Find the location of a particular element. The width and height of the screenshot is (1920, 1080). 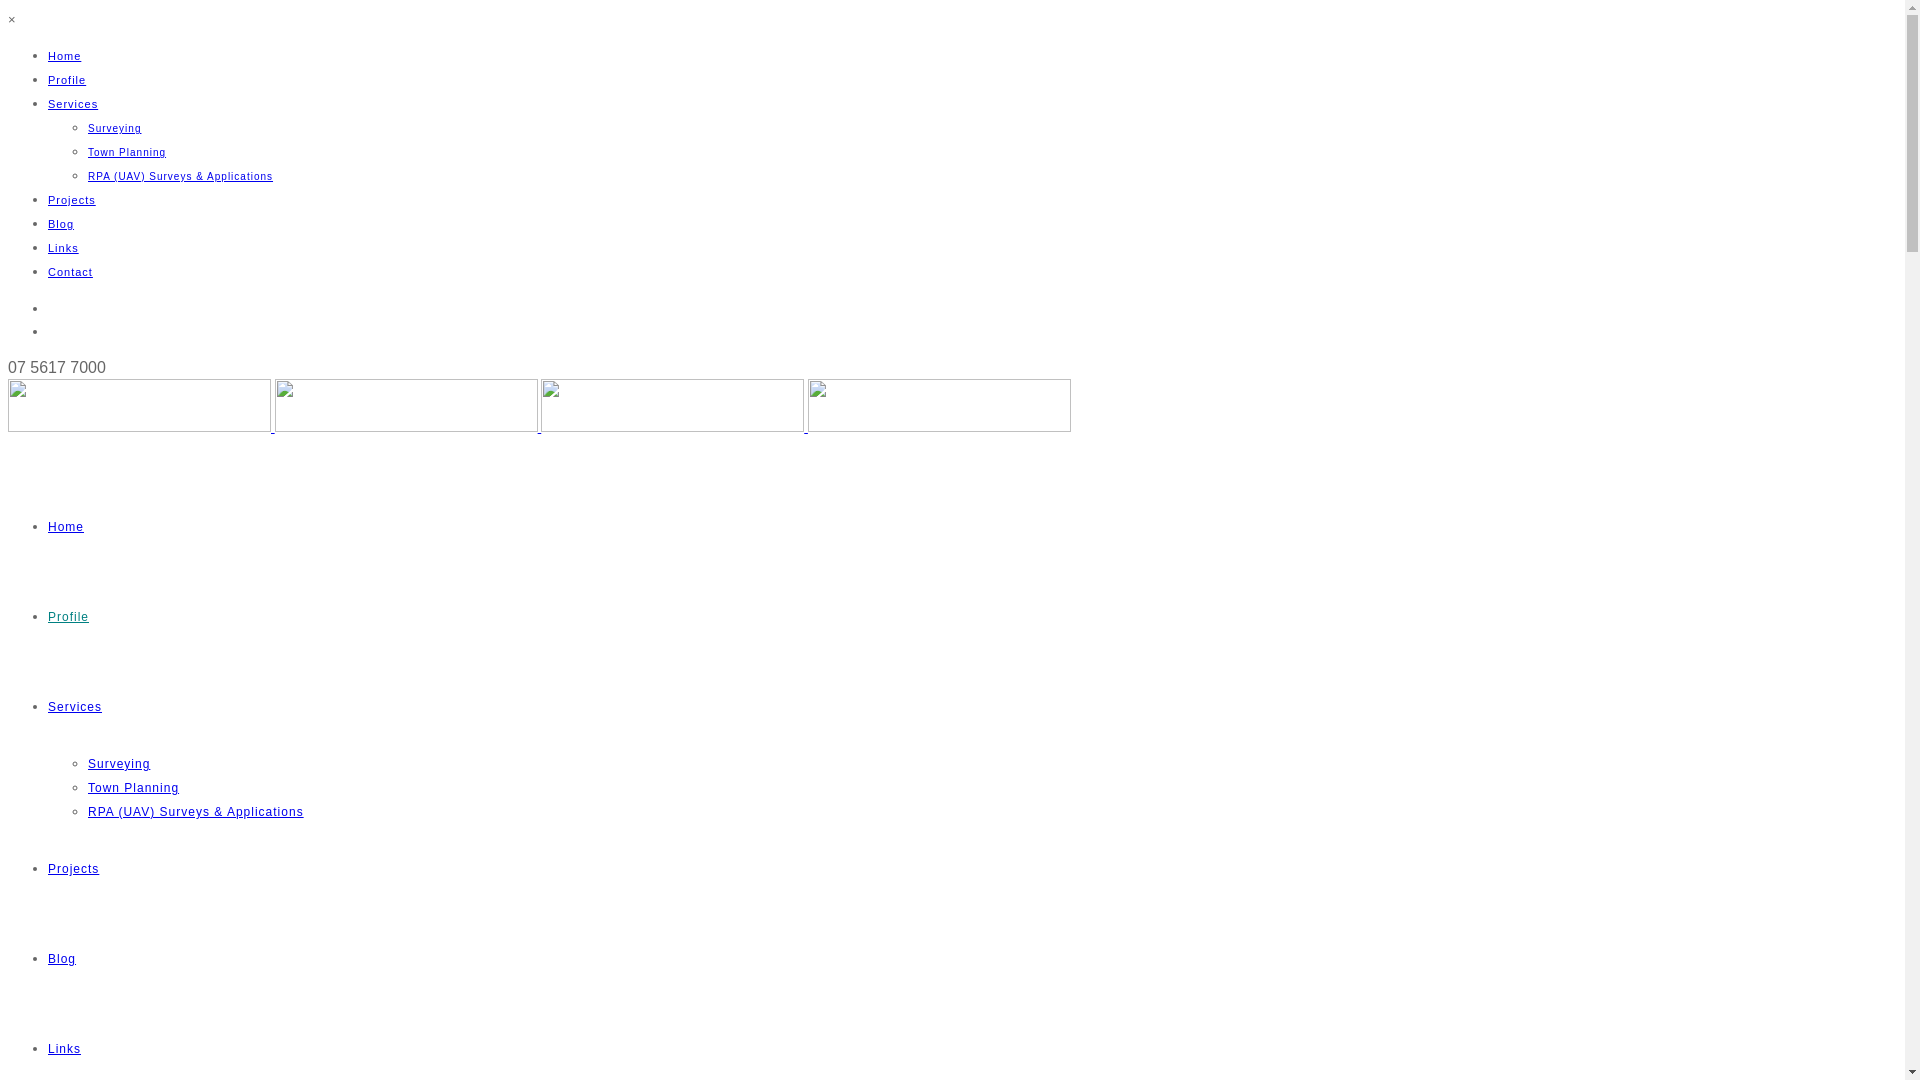

Links is located at coordinates (64, 1049).